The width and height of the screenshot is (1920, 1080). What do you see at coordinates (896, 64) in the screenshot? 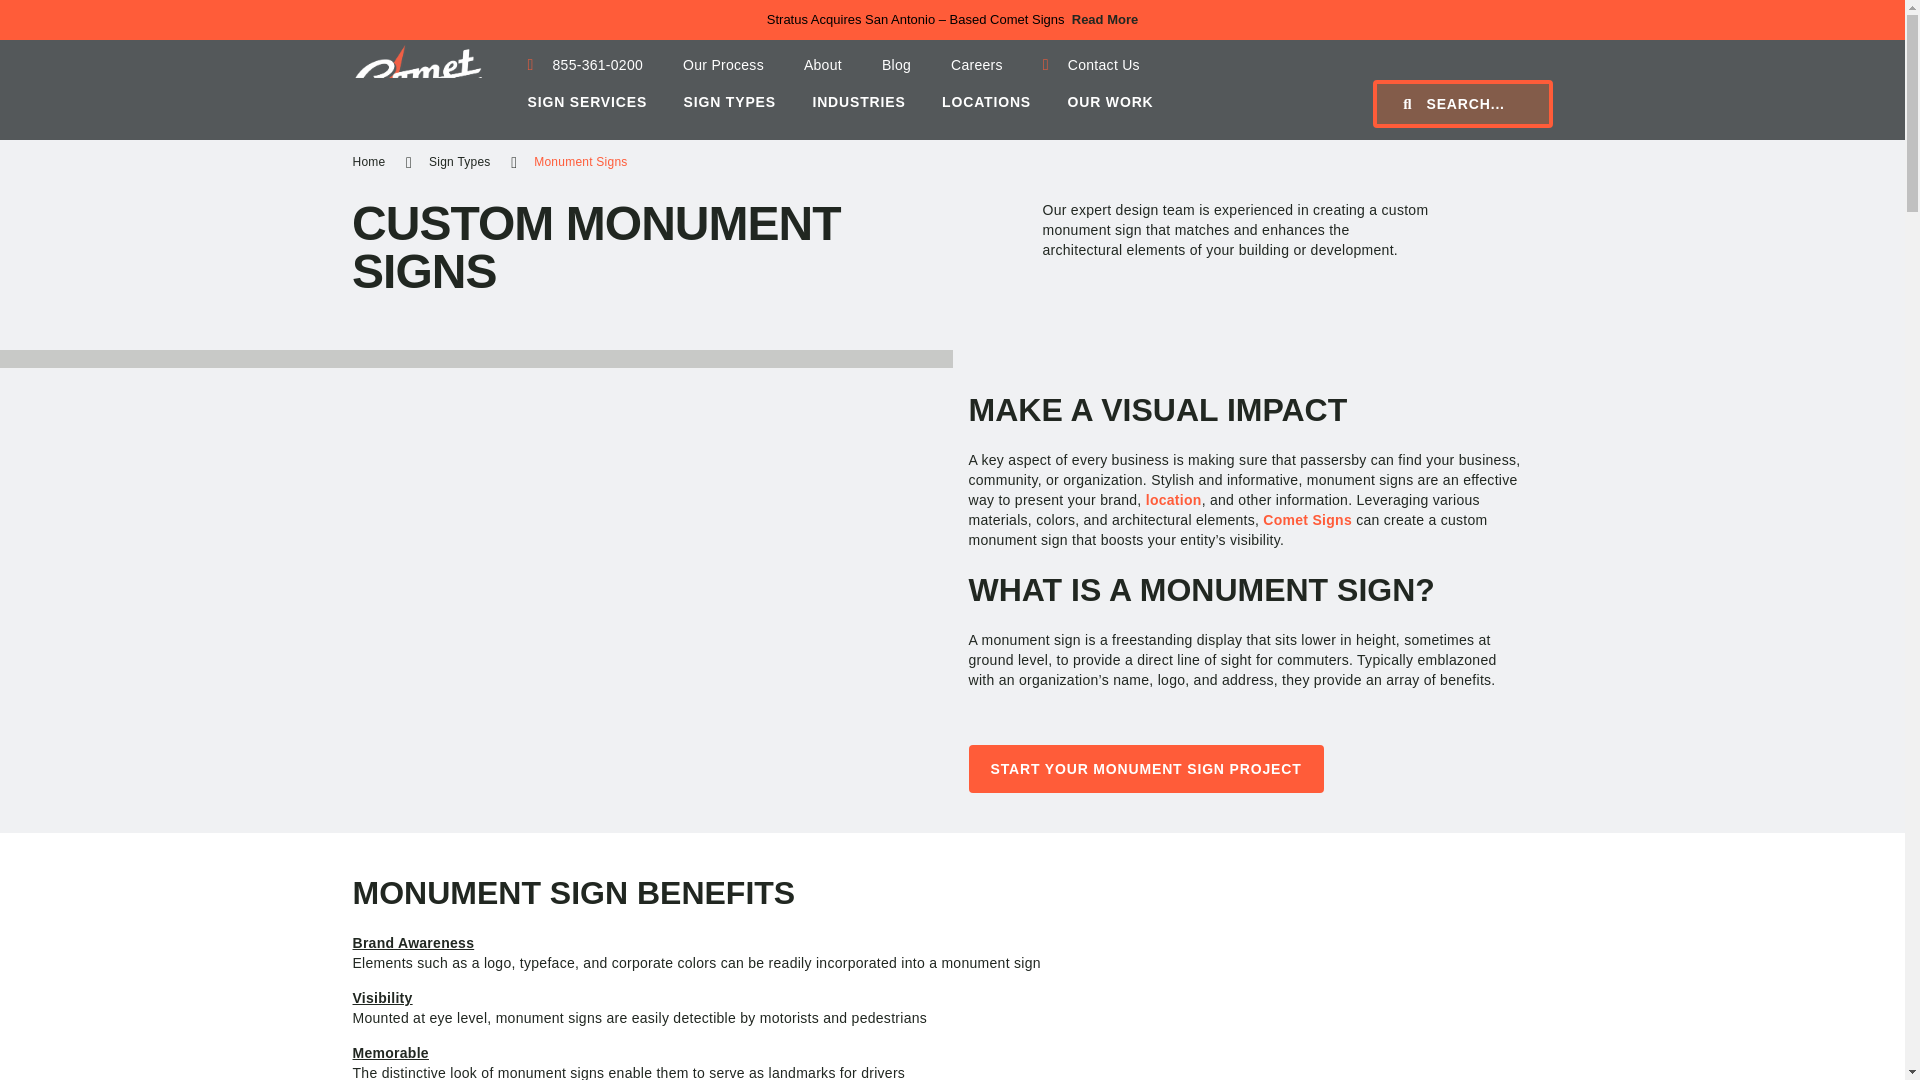
I see `Blog` at bounding box center [896, 64].